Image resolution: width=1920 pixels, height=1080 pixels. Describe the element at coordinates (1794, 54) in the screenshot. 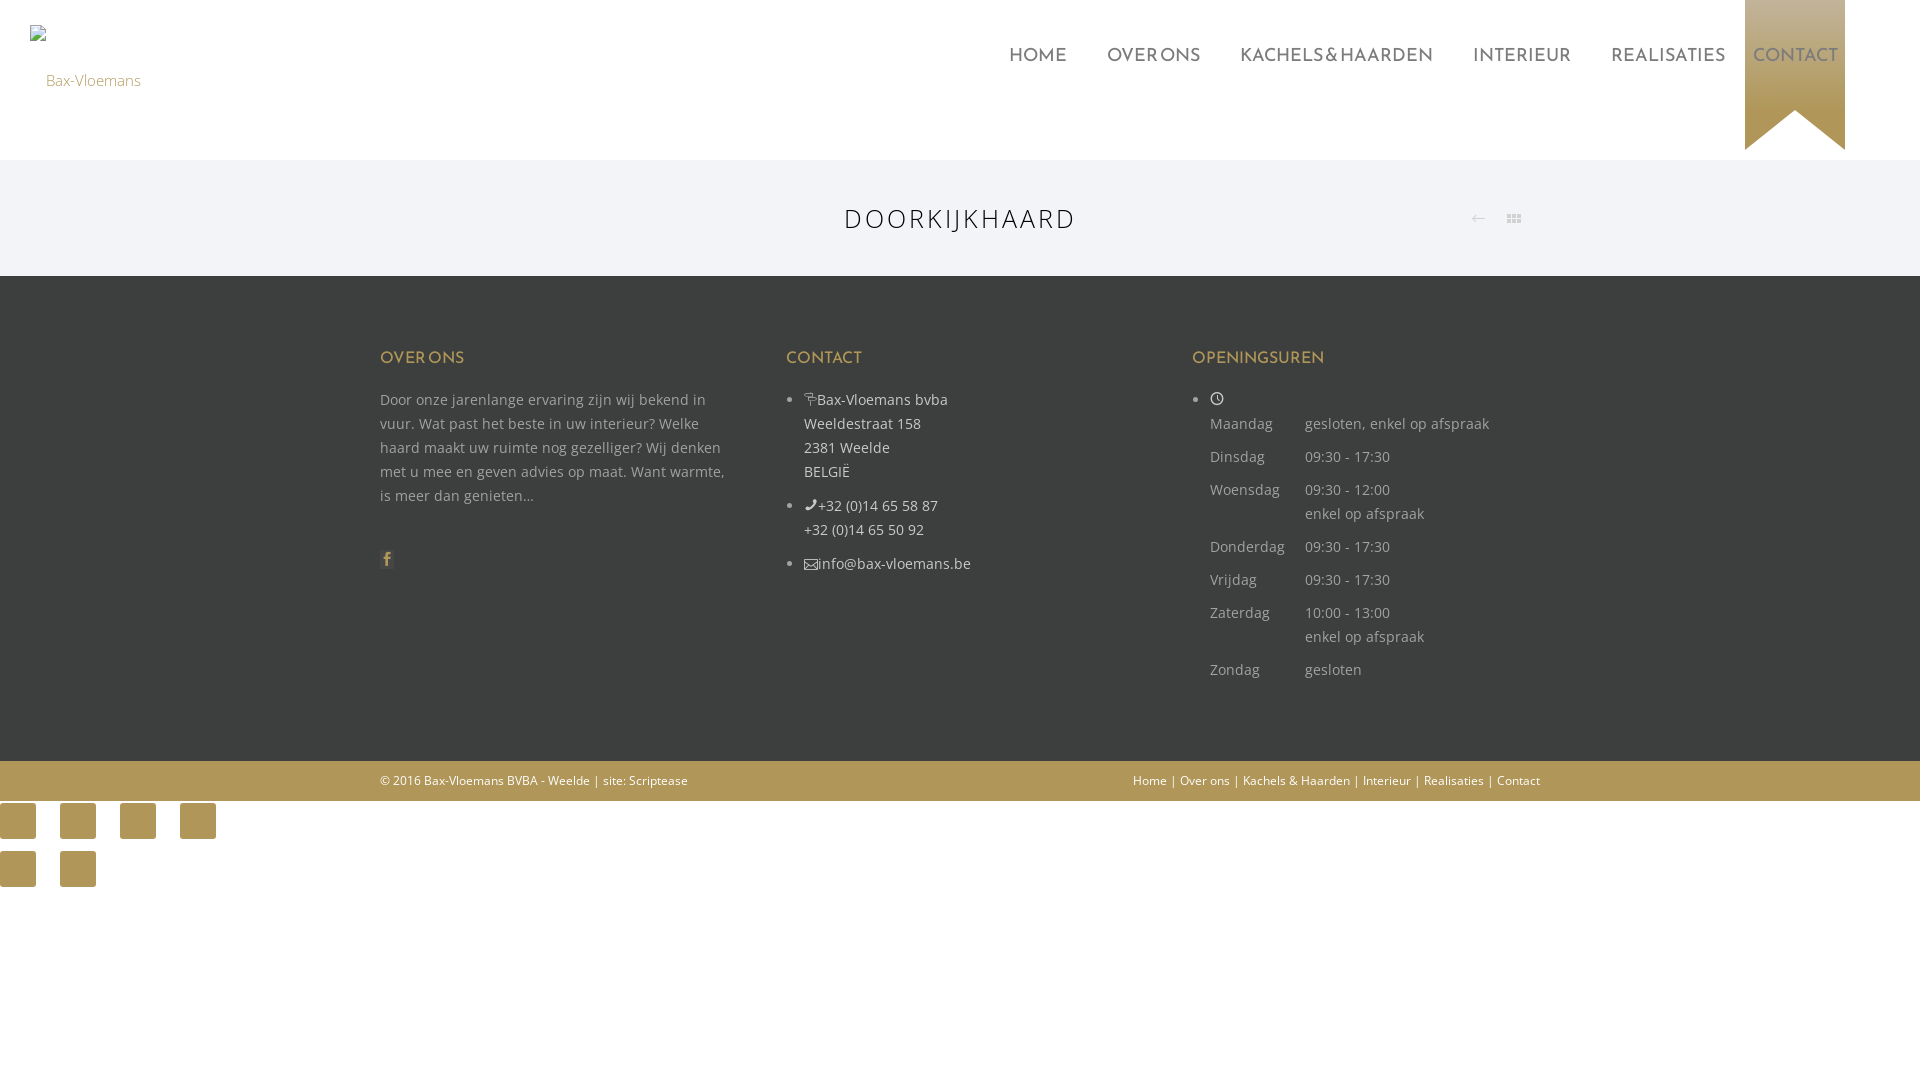

I see `CONTACT` at that location.